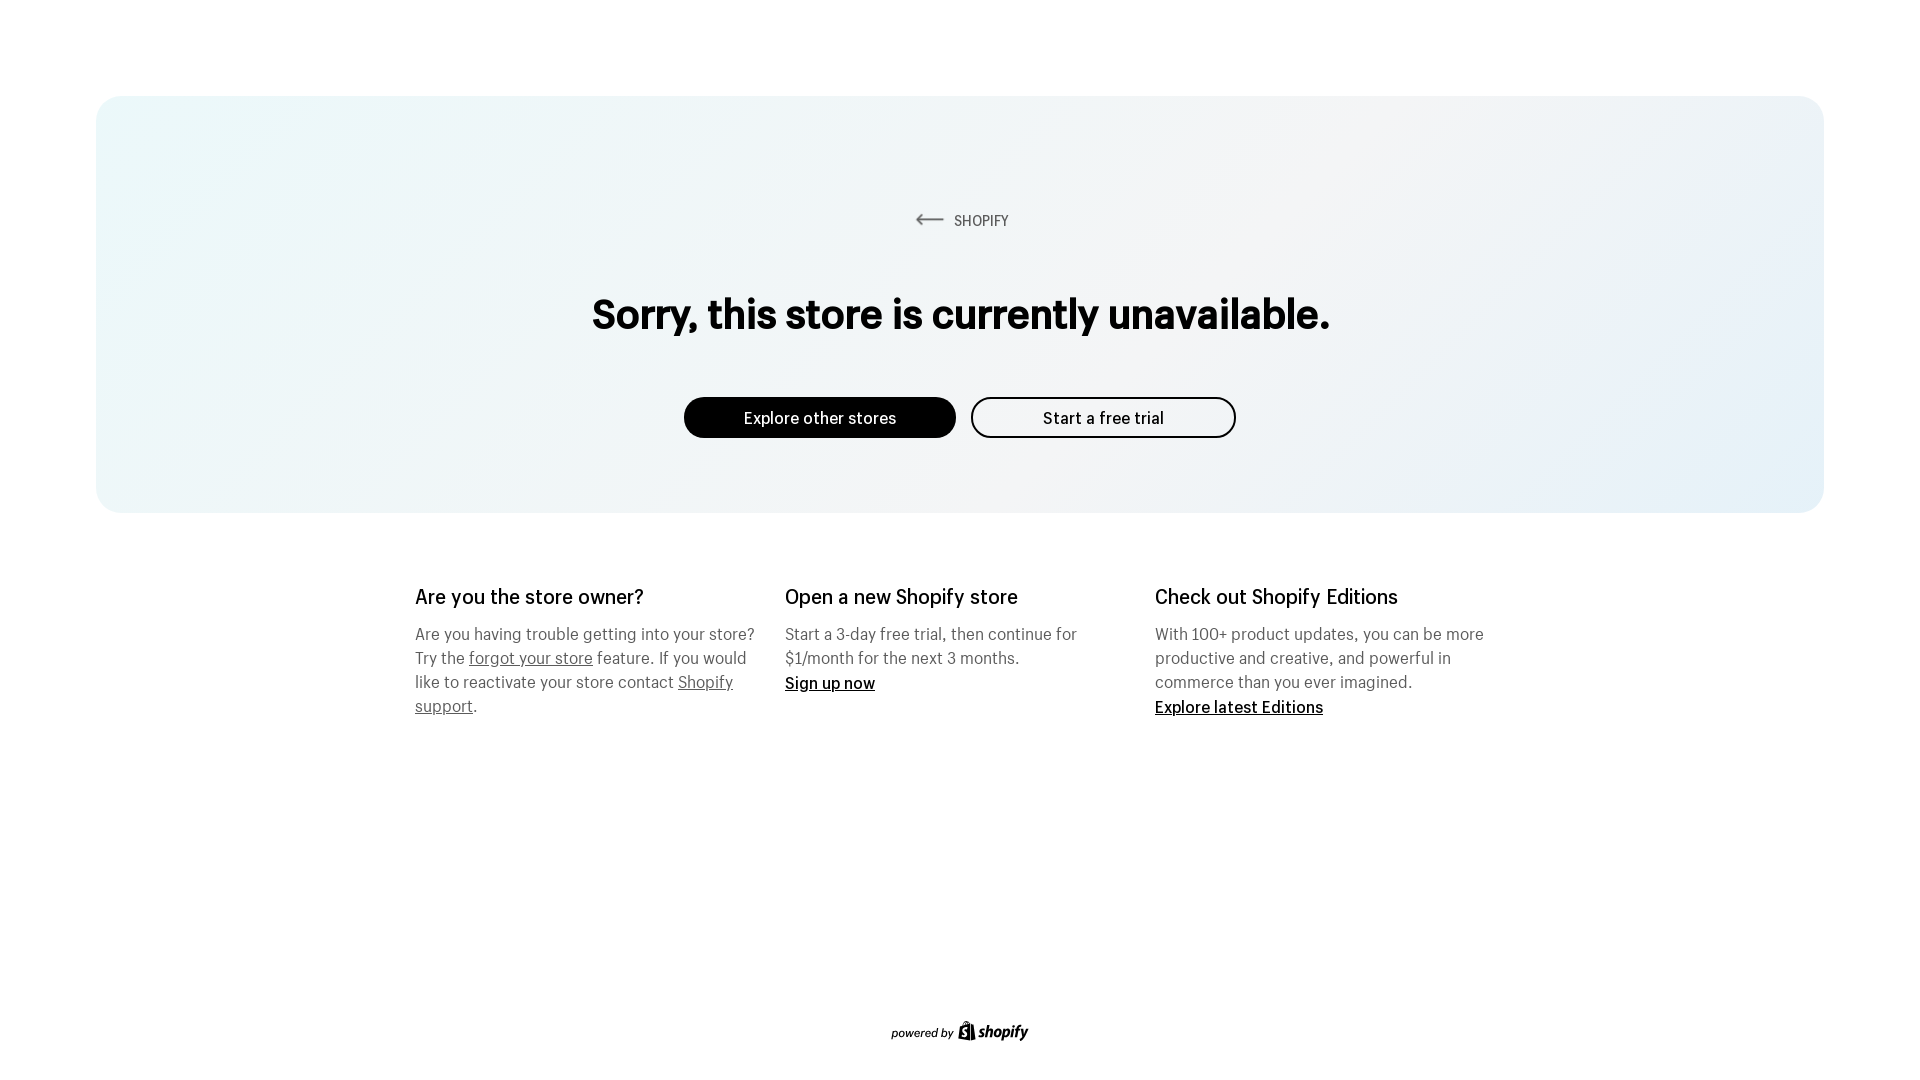 The image size is (1920, 1080). What do you see at coordinates (531, 655) in the screenshot?
I see `forgot your store` at bounding box center [531, 655].